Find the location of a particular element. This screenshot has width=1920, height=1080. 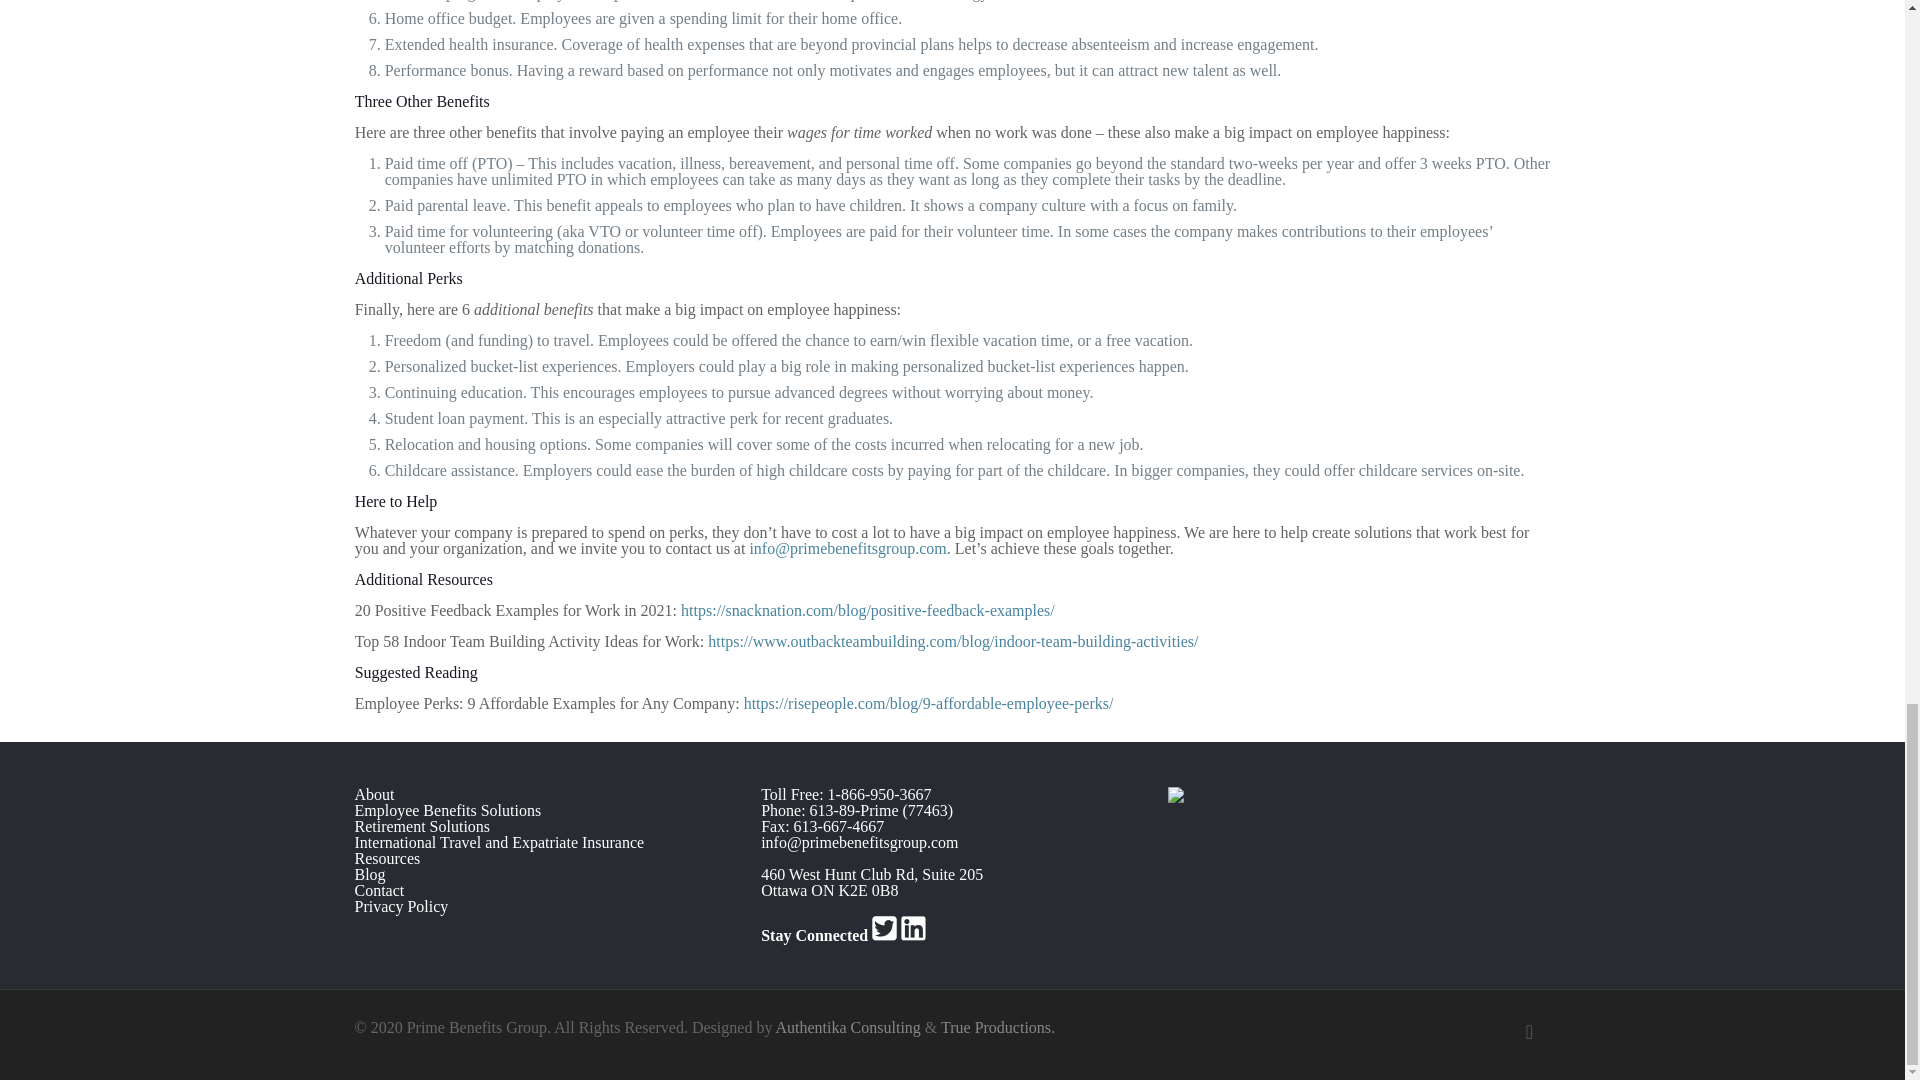

Employee Benefits Solutions is located at coordinates (447, 810).